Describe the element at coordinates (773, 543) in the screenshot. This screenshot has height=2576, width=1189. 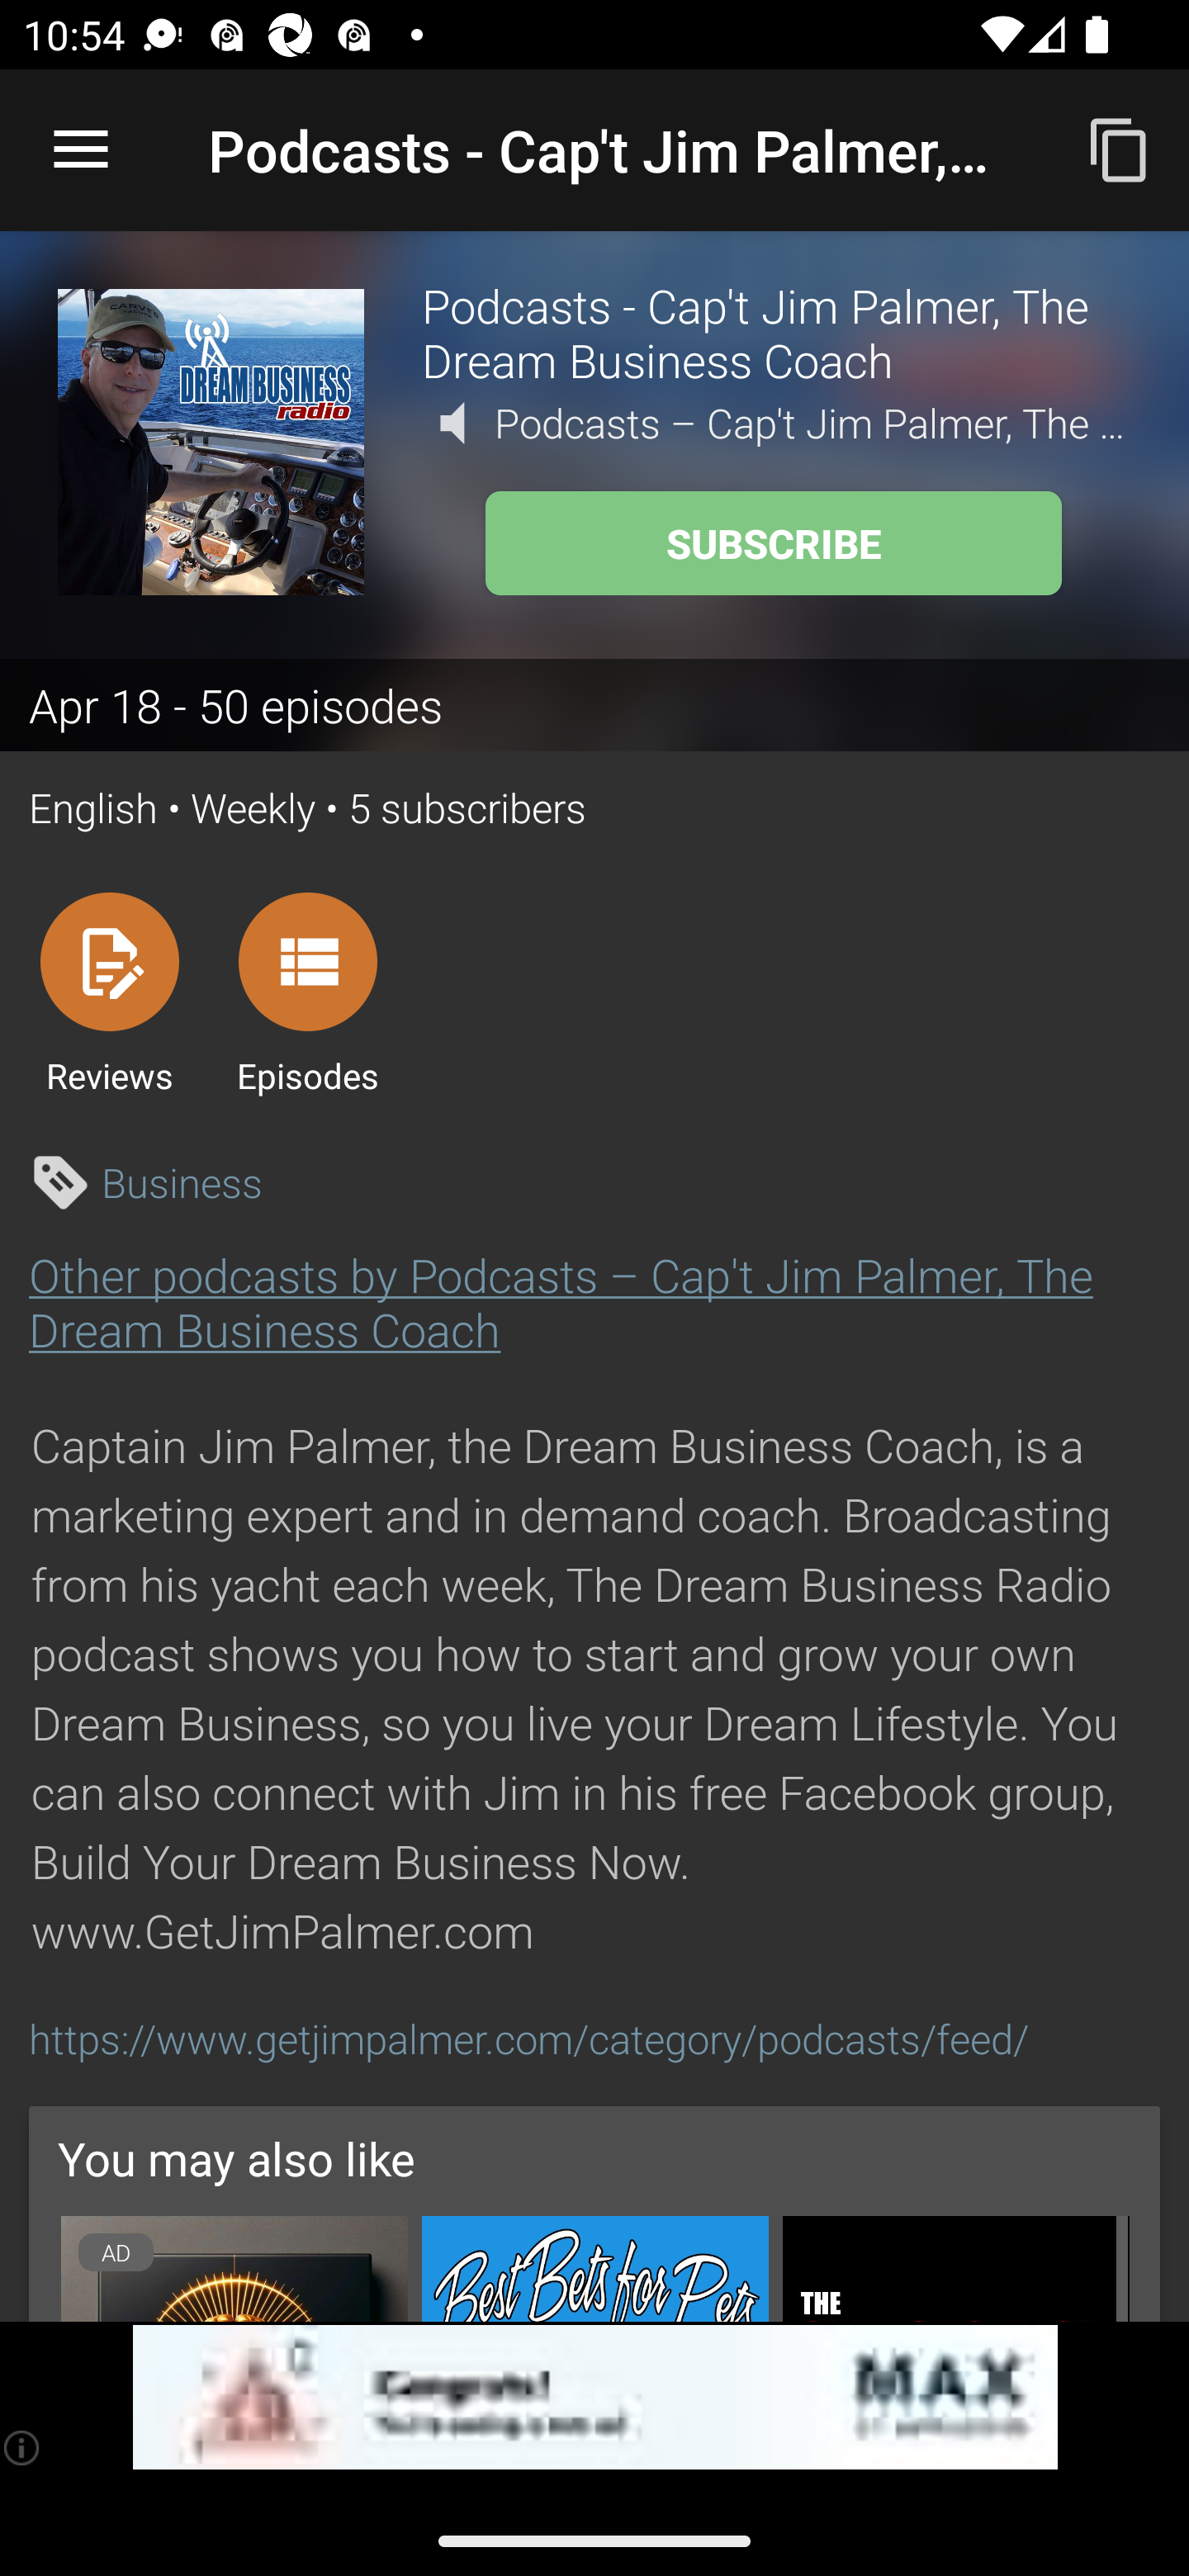
I see `SUBSCRIBE` at that location.